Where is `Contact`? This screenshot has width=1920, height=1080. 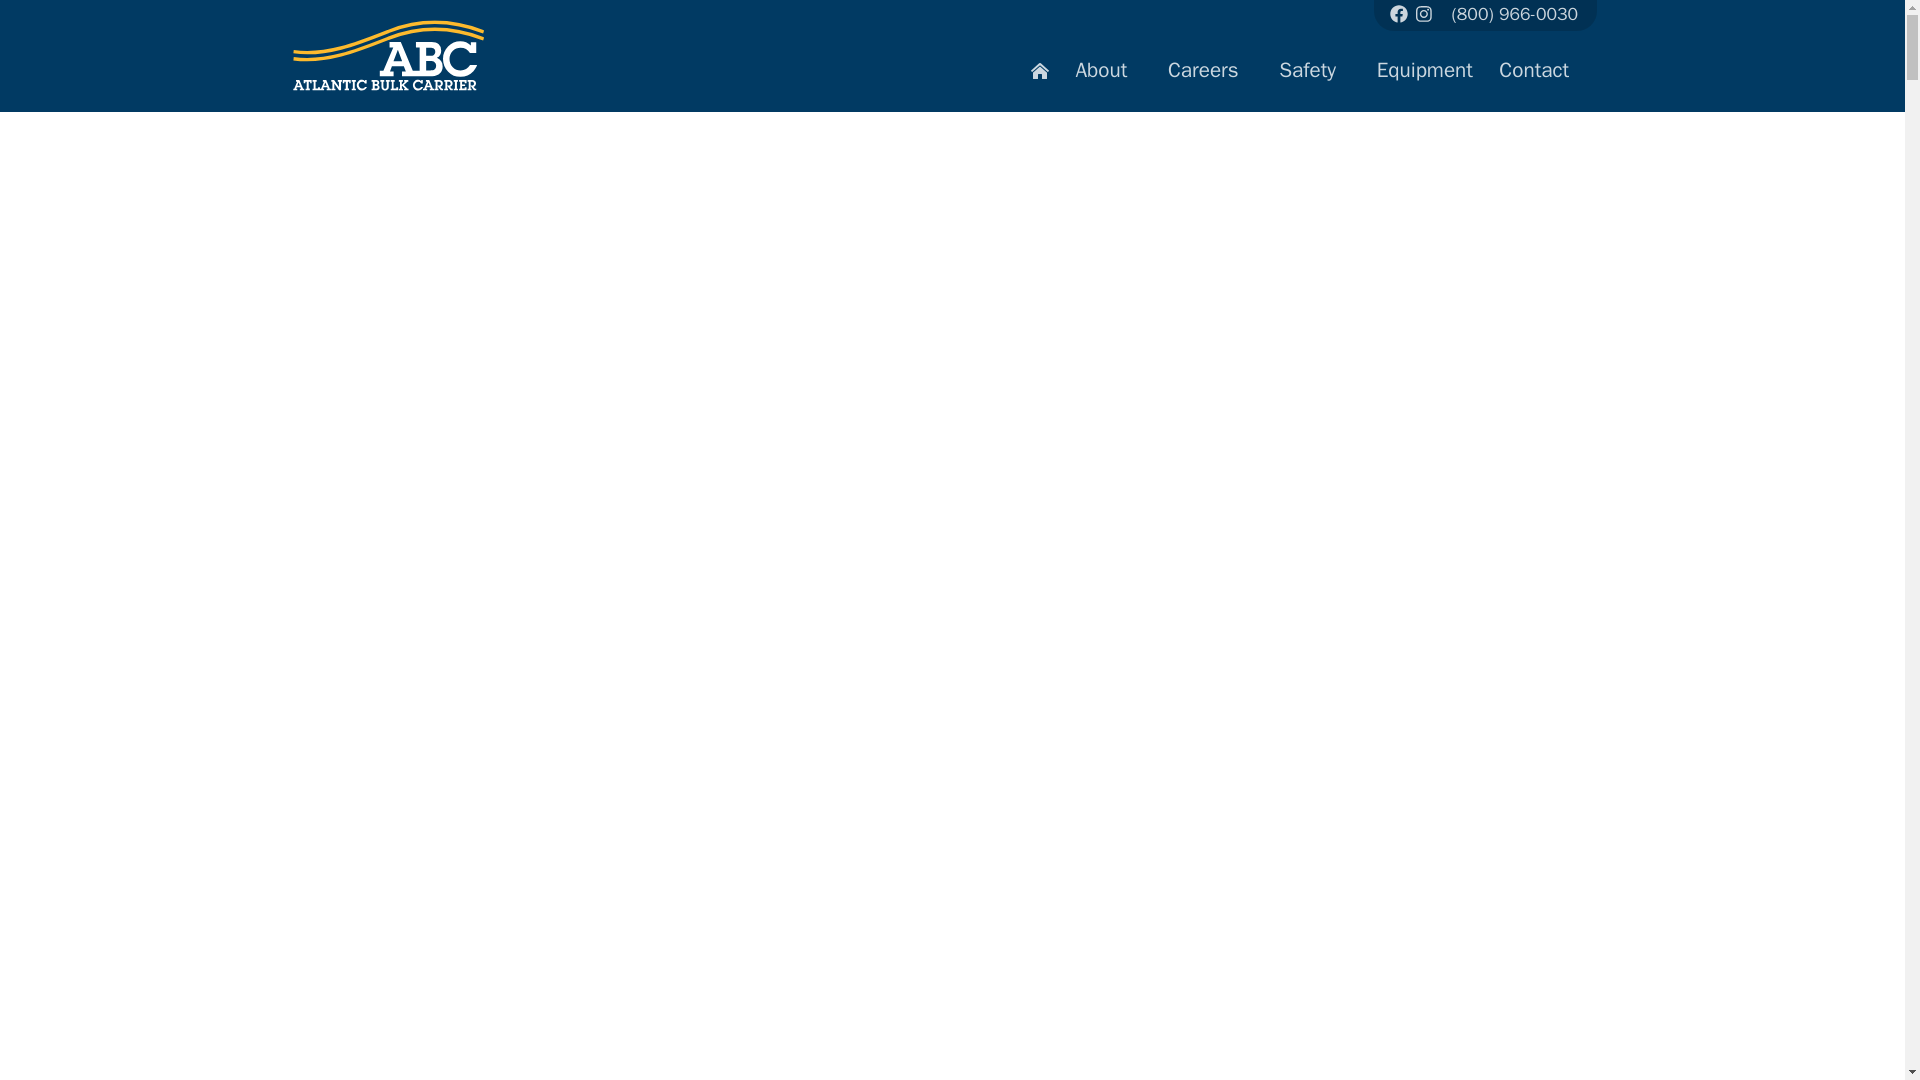
Contact is located at coordinates (1542, 76).